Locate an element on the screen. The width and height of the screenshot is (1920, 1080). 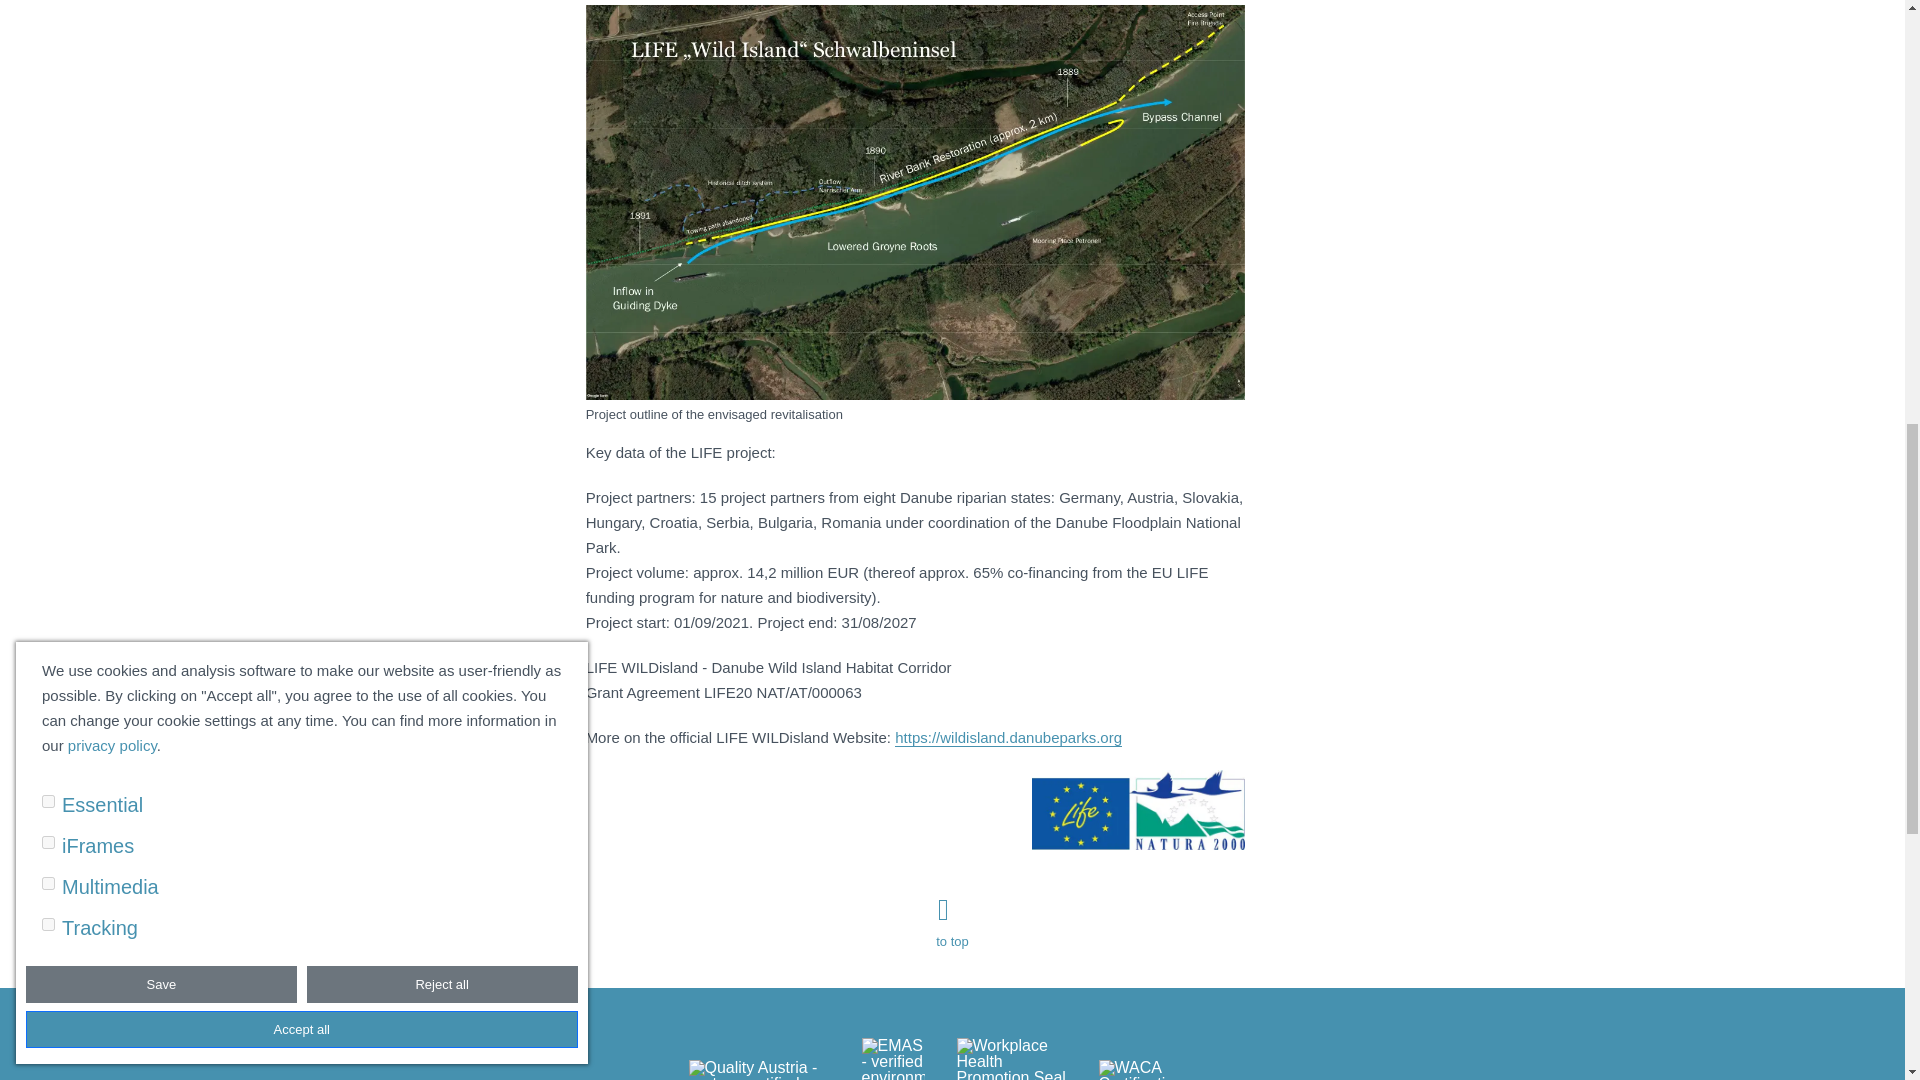
WACA Certification silver is located at coordinates (1156, 1070).